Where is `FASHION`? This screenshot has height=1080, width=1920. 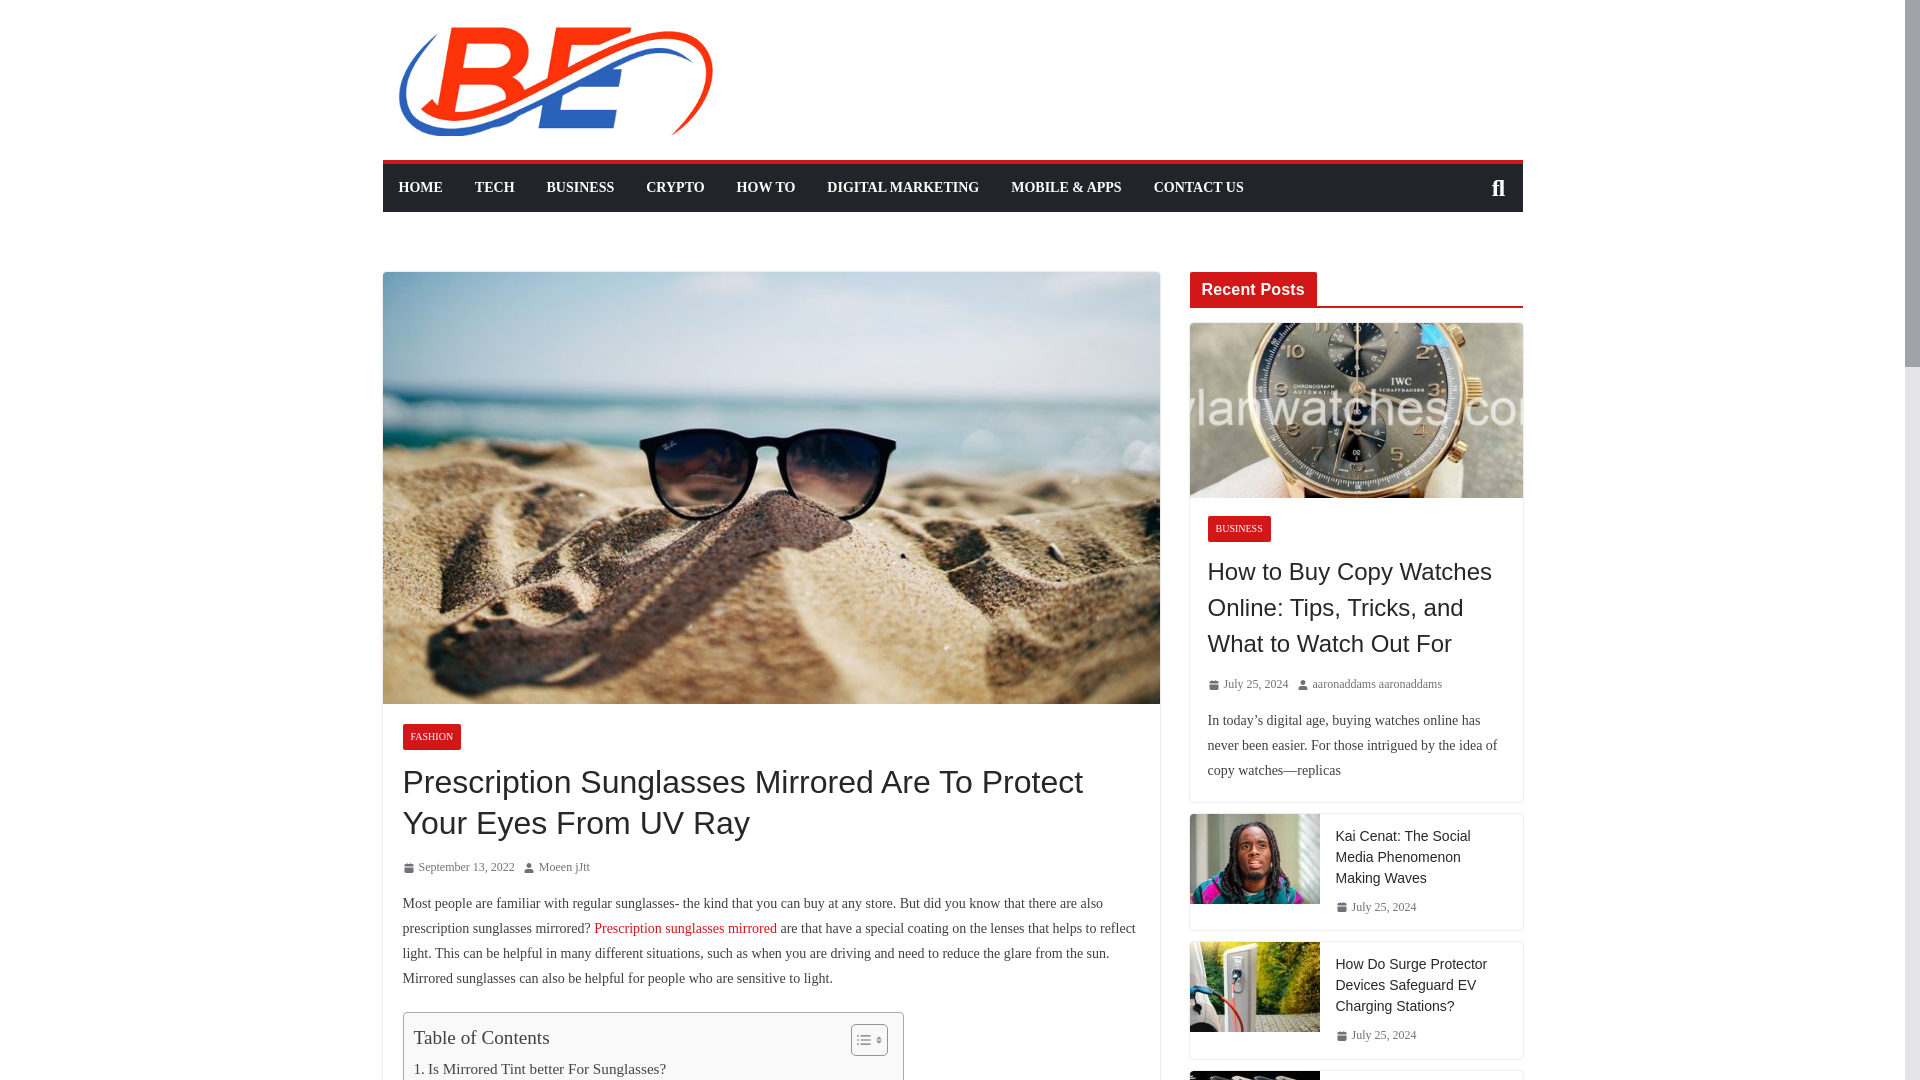 FASHION is located at coordinates (430, 736).